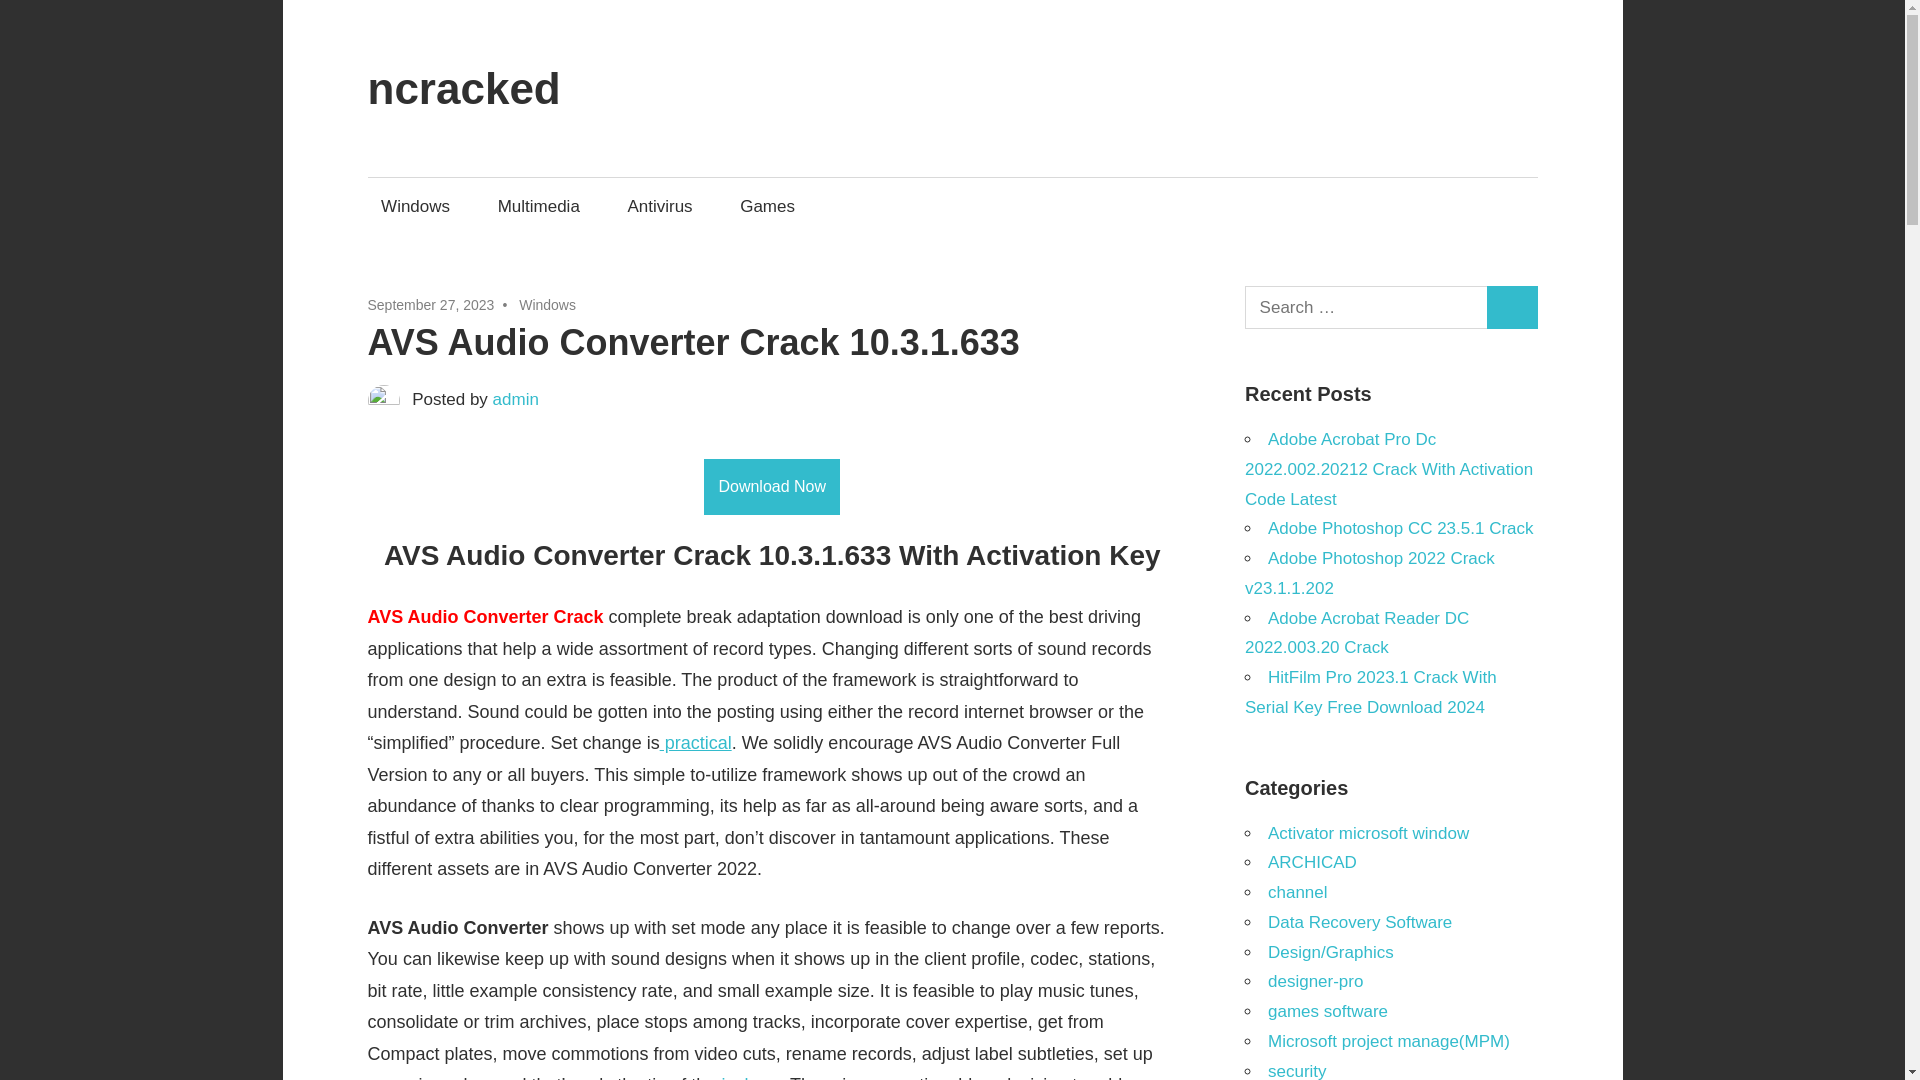 Image resolution: width=1920 pixels, height=1080 pixels. What do you see at coordinates (750, 1077) in the screenshot?
I see `iceberg` at bounding box center [750, 1077].